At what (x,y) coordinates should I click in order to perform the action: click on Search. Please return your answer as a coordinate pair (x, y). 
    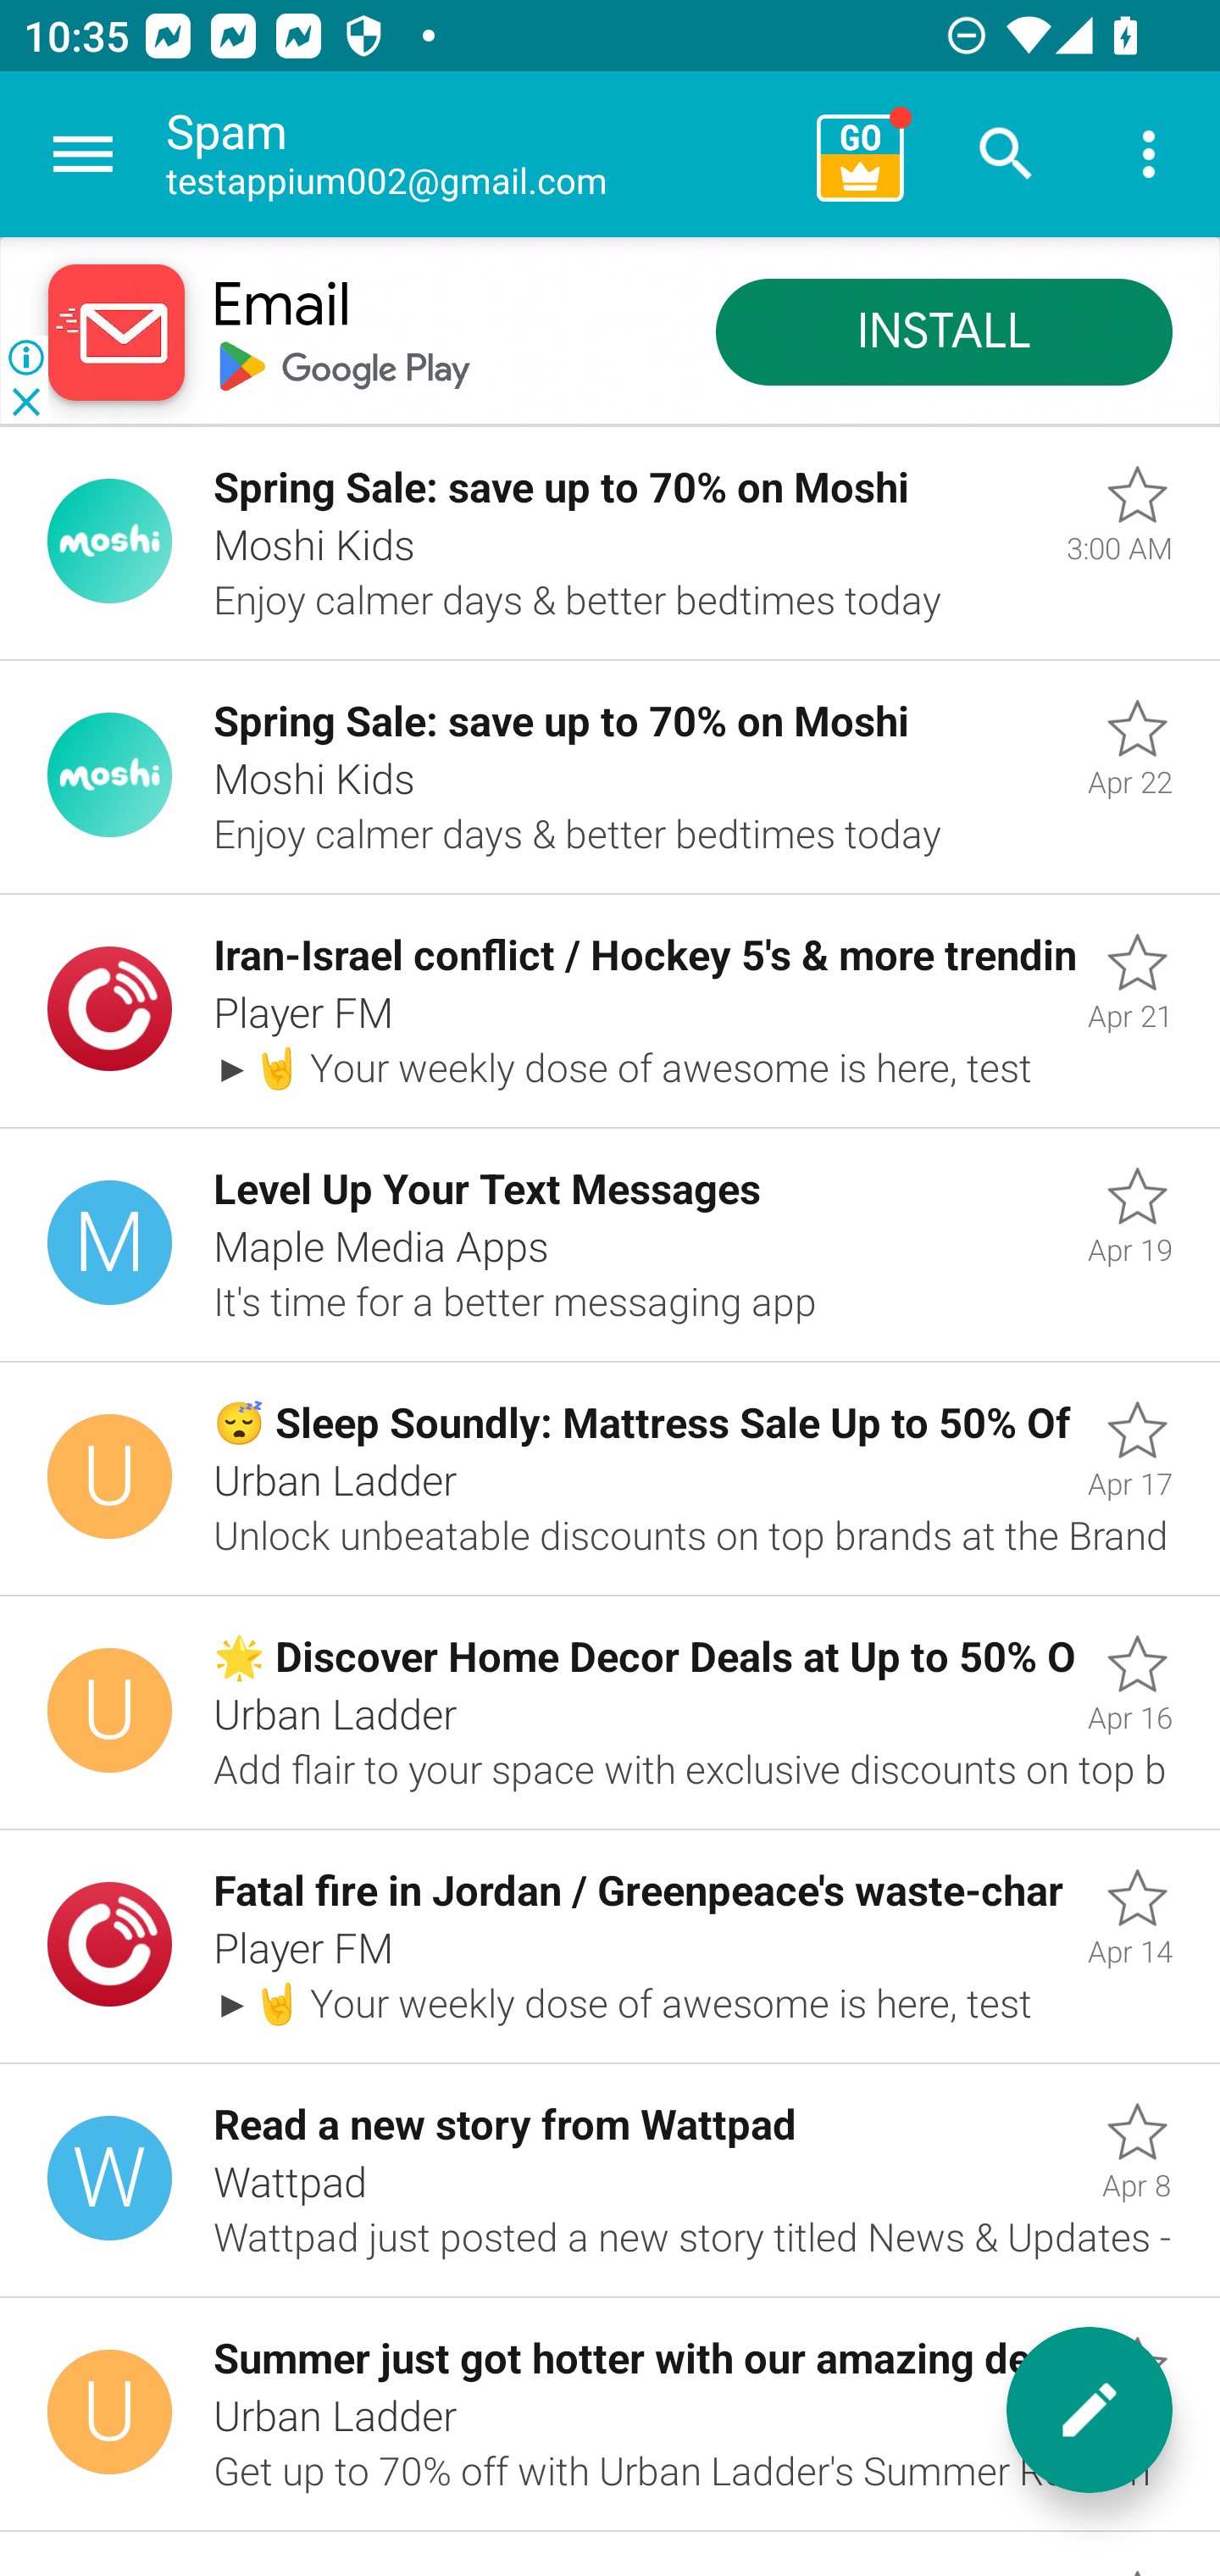
    Looking at the image, I should click on (1006, 154).